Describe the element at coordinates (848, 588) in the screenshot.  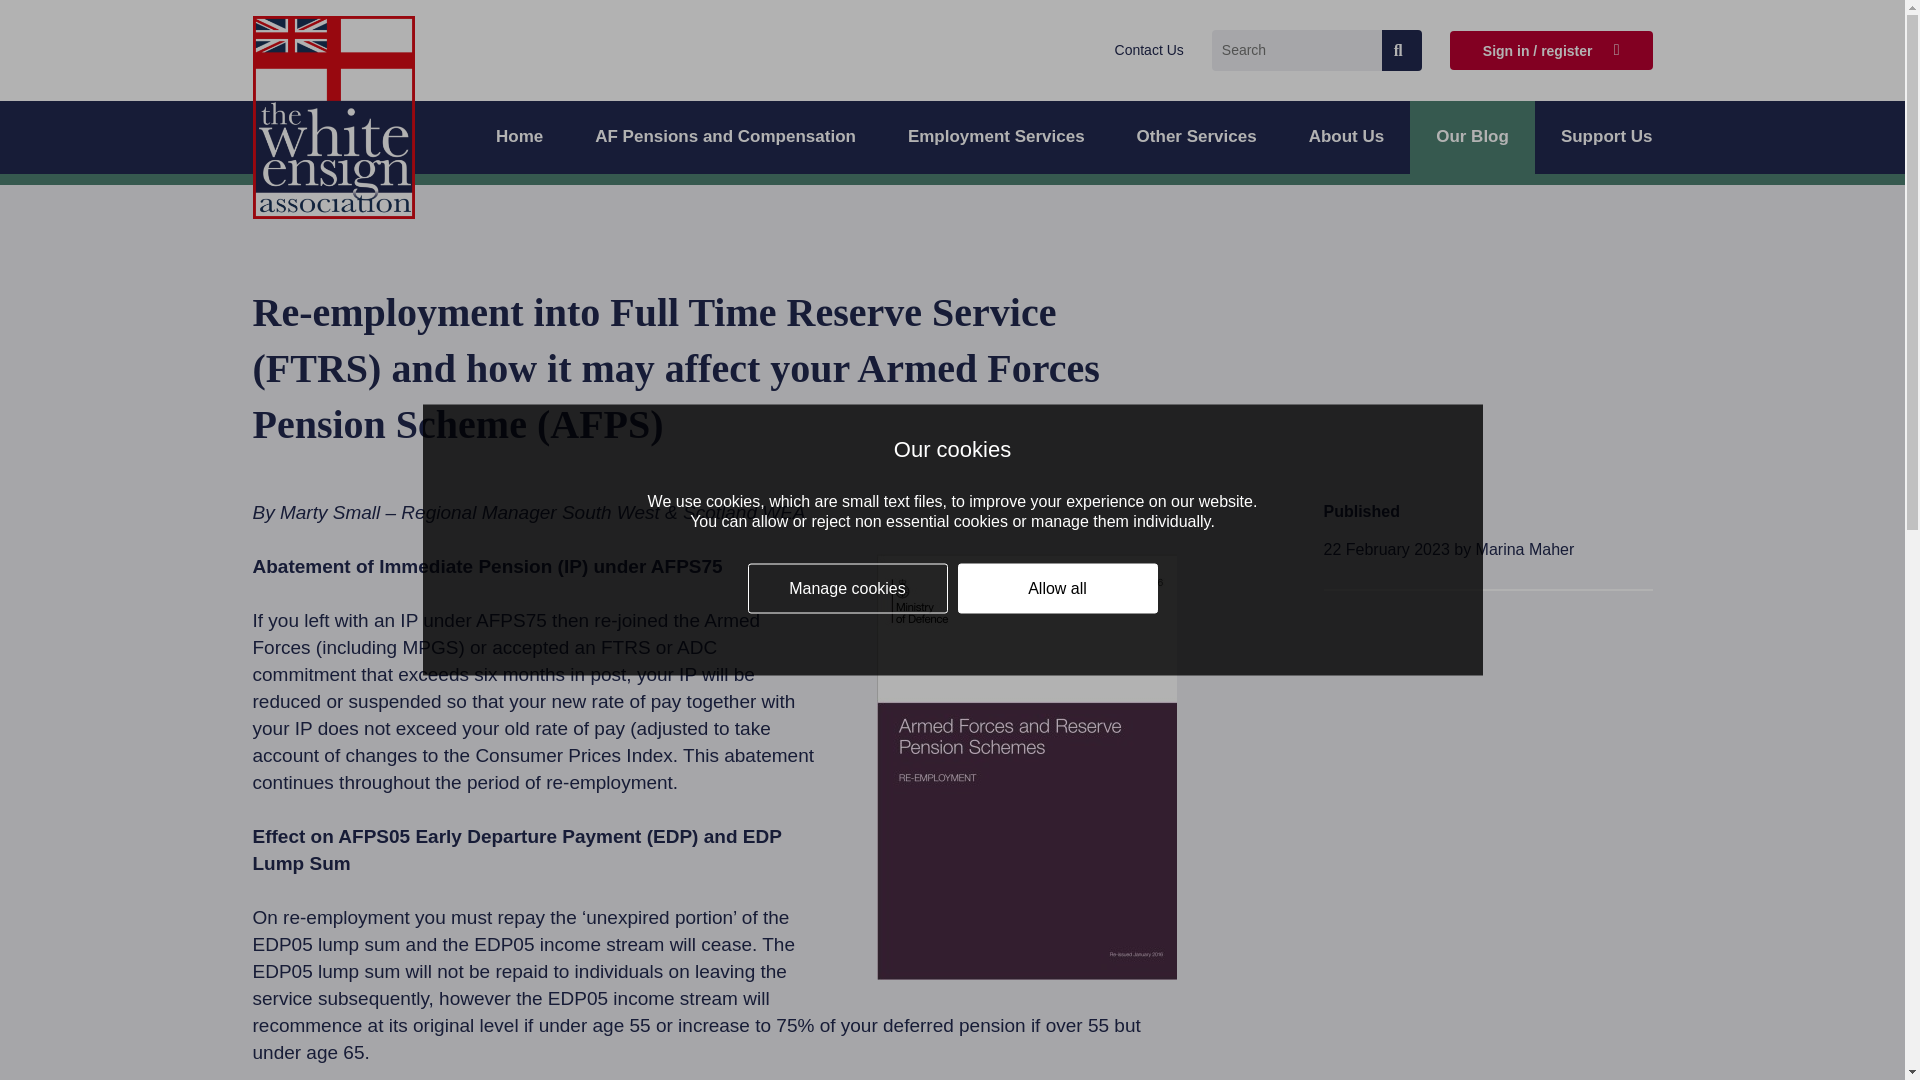
I see `Manage cookies` at that location.